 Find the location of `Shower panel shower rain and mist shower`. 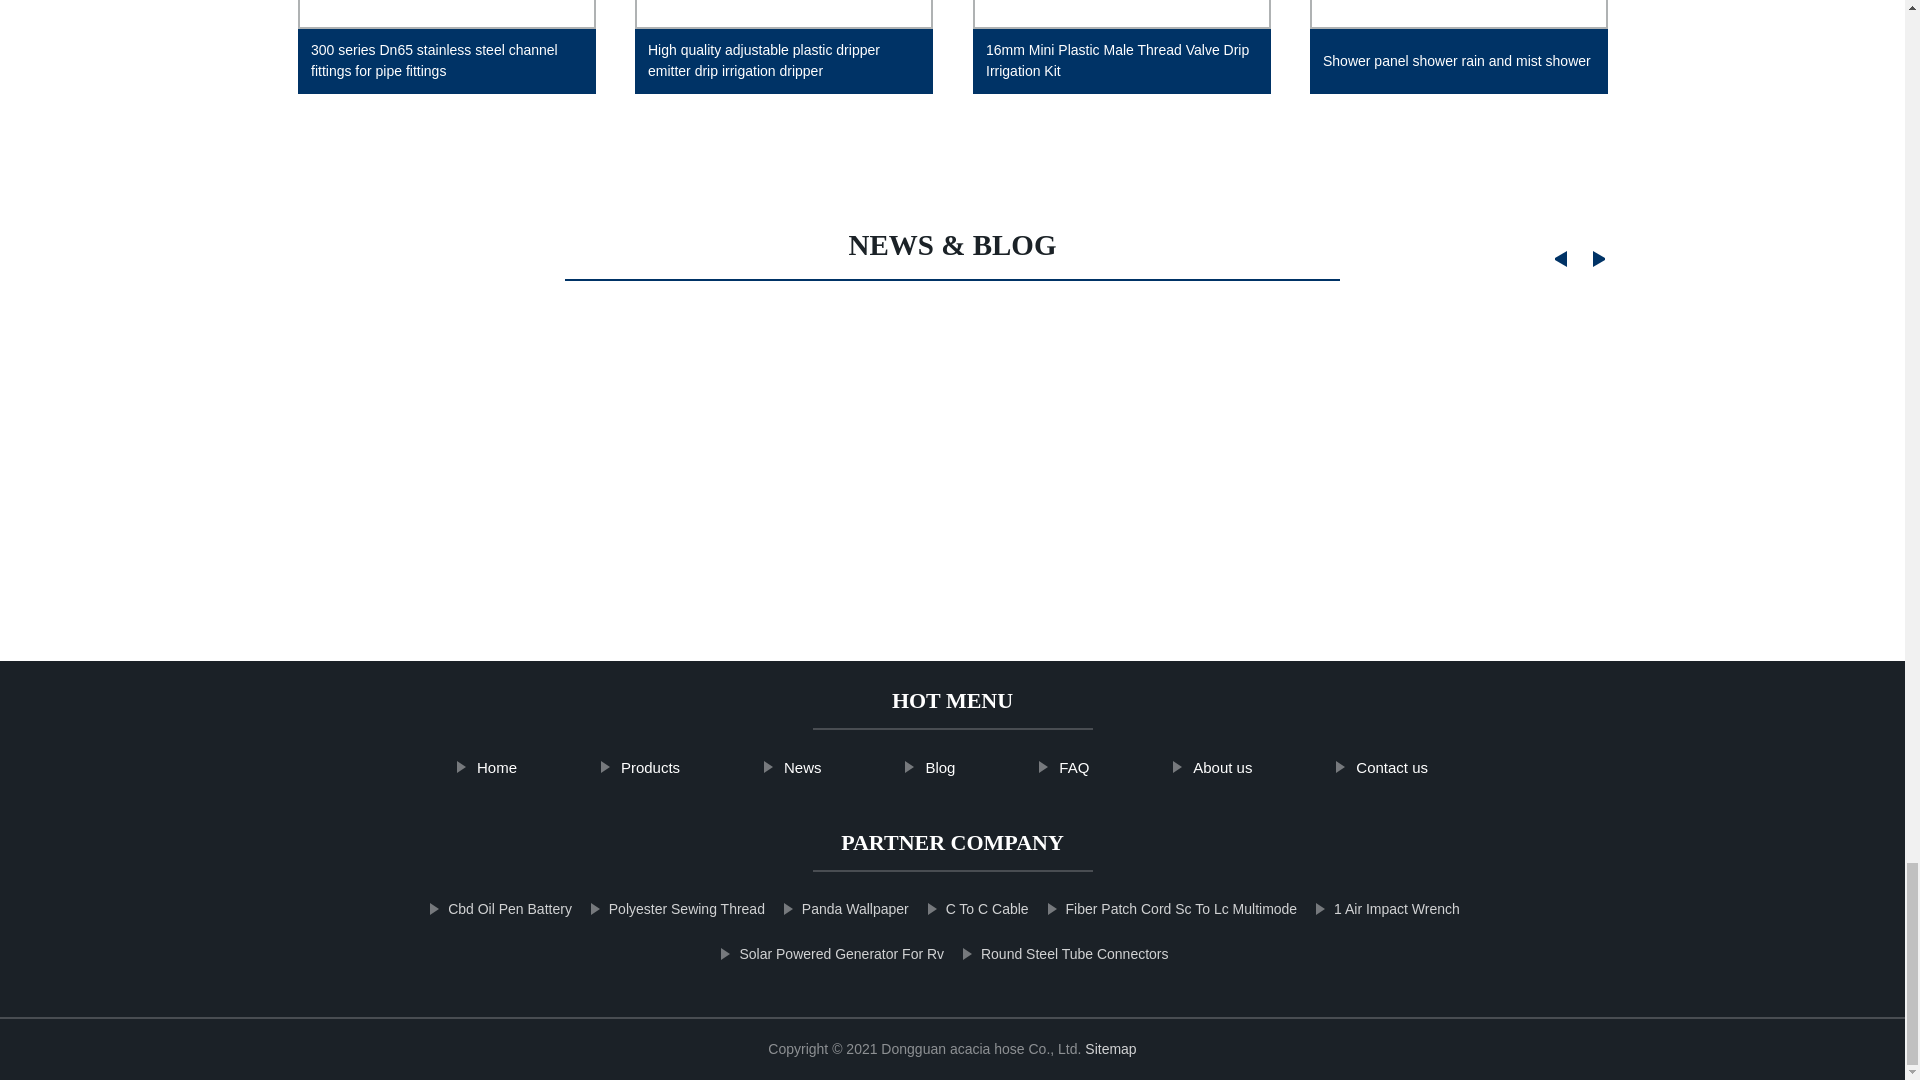

Shower panel shower rain and mist shower is located at coordinates (1459, 57).